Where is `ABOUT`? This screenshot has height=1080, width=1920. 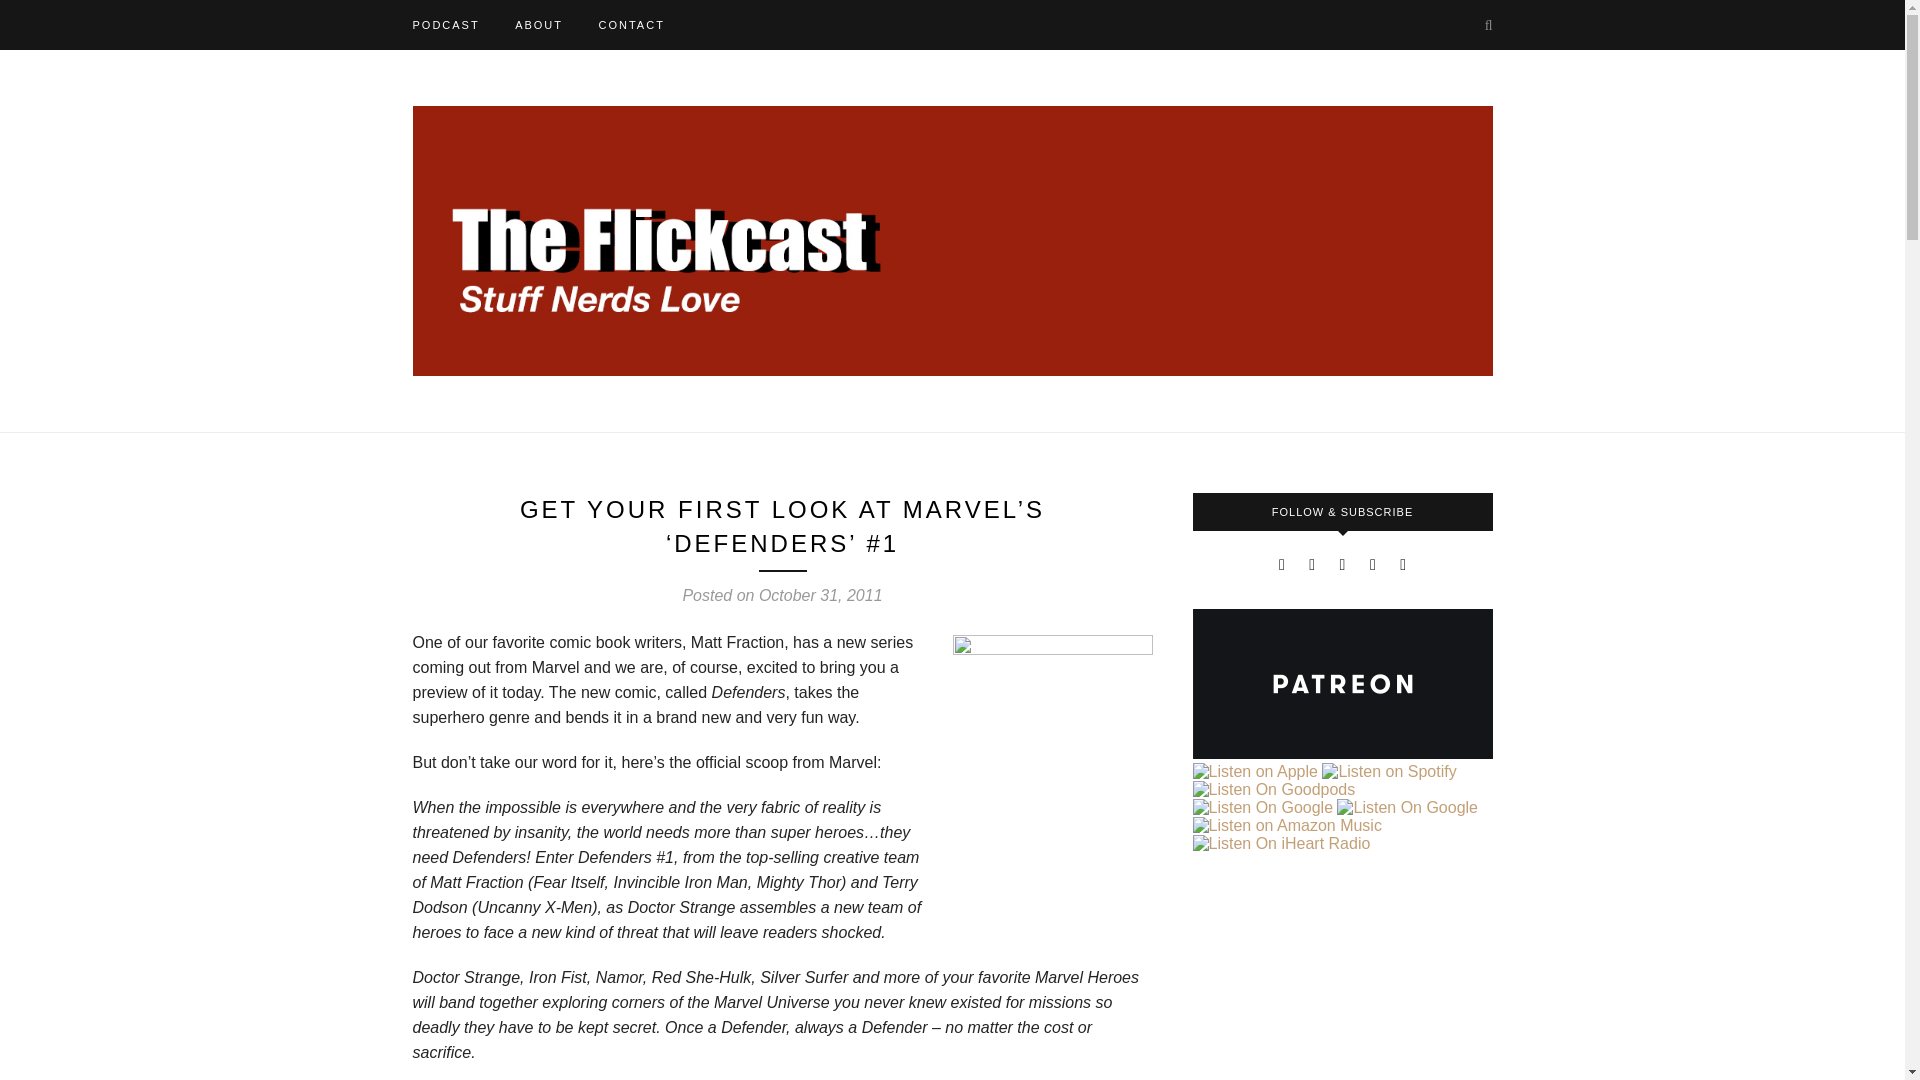 ABOUT is located at coordinates (538, 24).